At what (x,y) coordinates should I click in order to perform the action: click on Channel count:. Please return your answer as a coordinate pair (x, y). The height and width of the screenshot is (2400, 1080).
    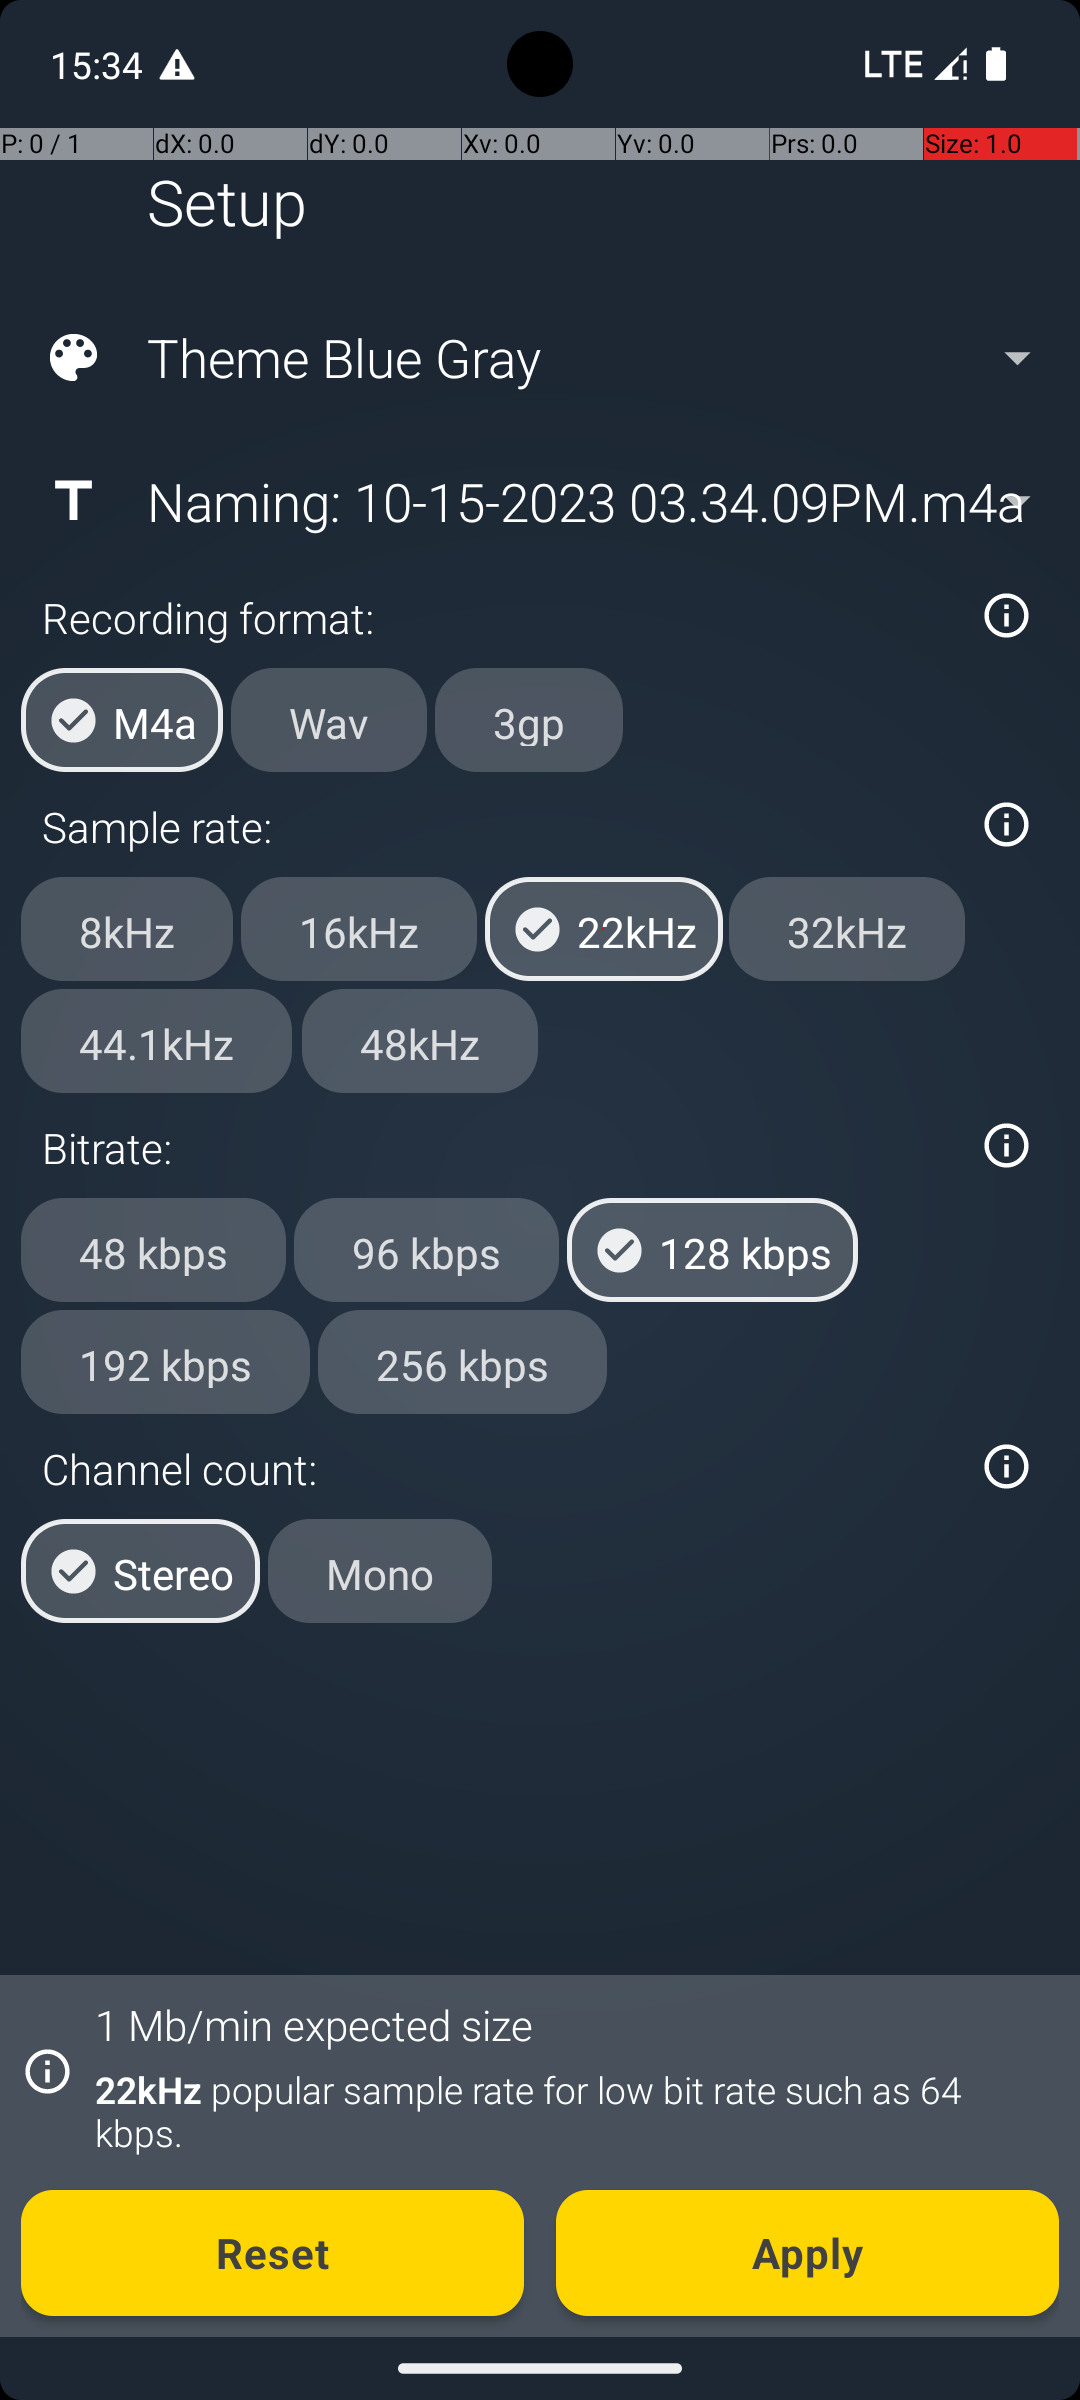
    Looking at the image, I should click on (498, 1468).